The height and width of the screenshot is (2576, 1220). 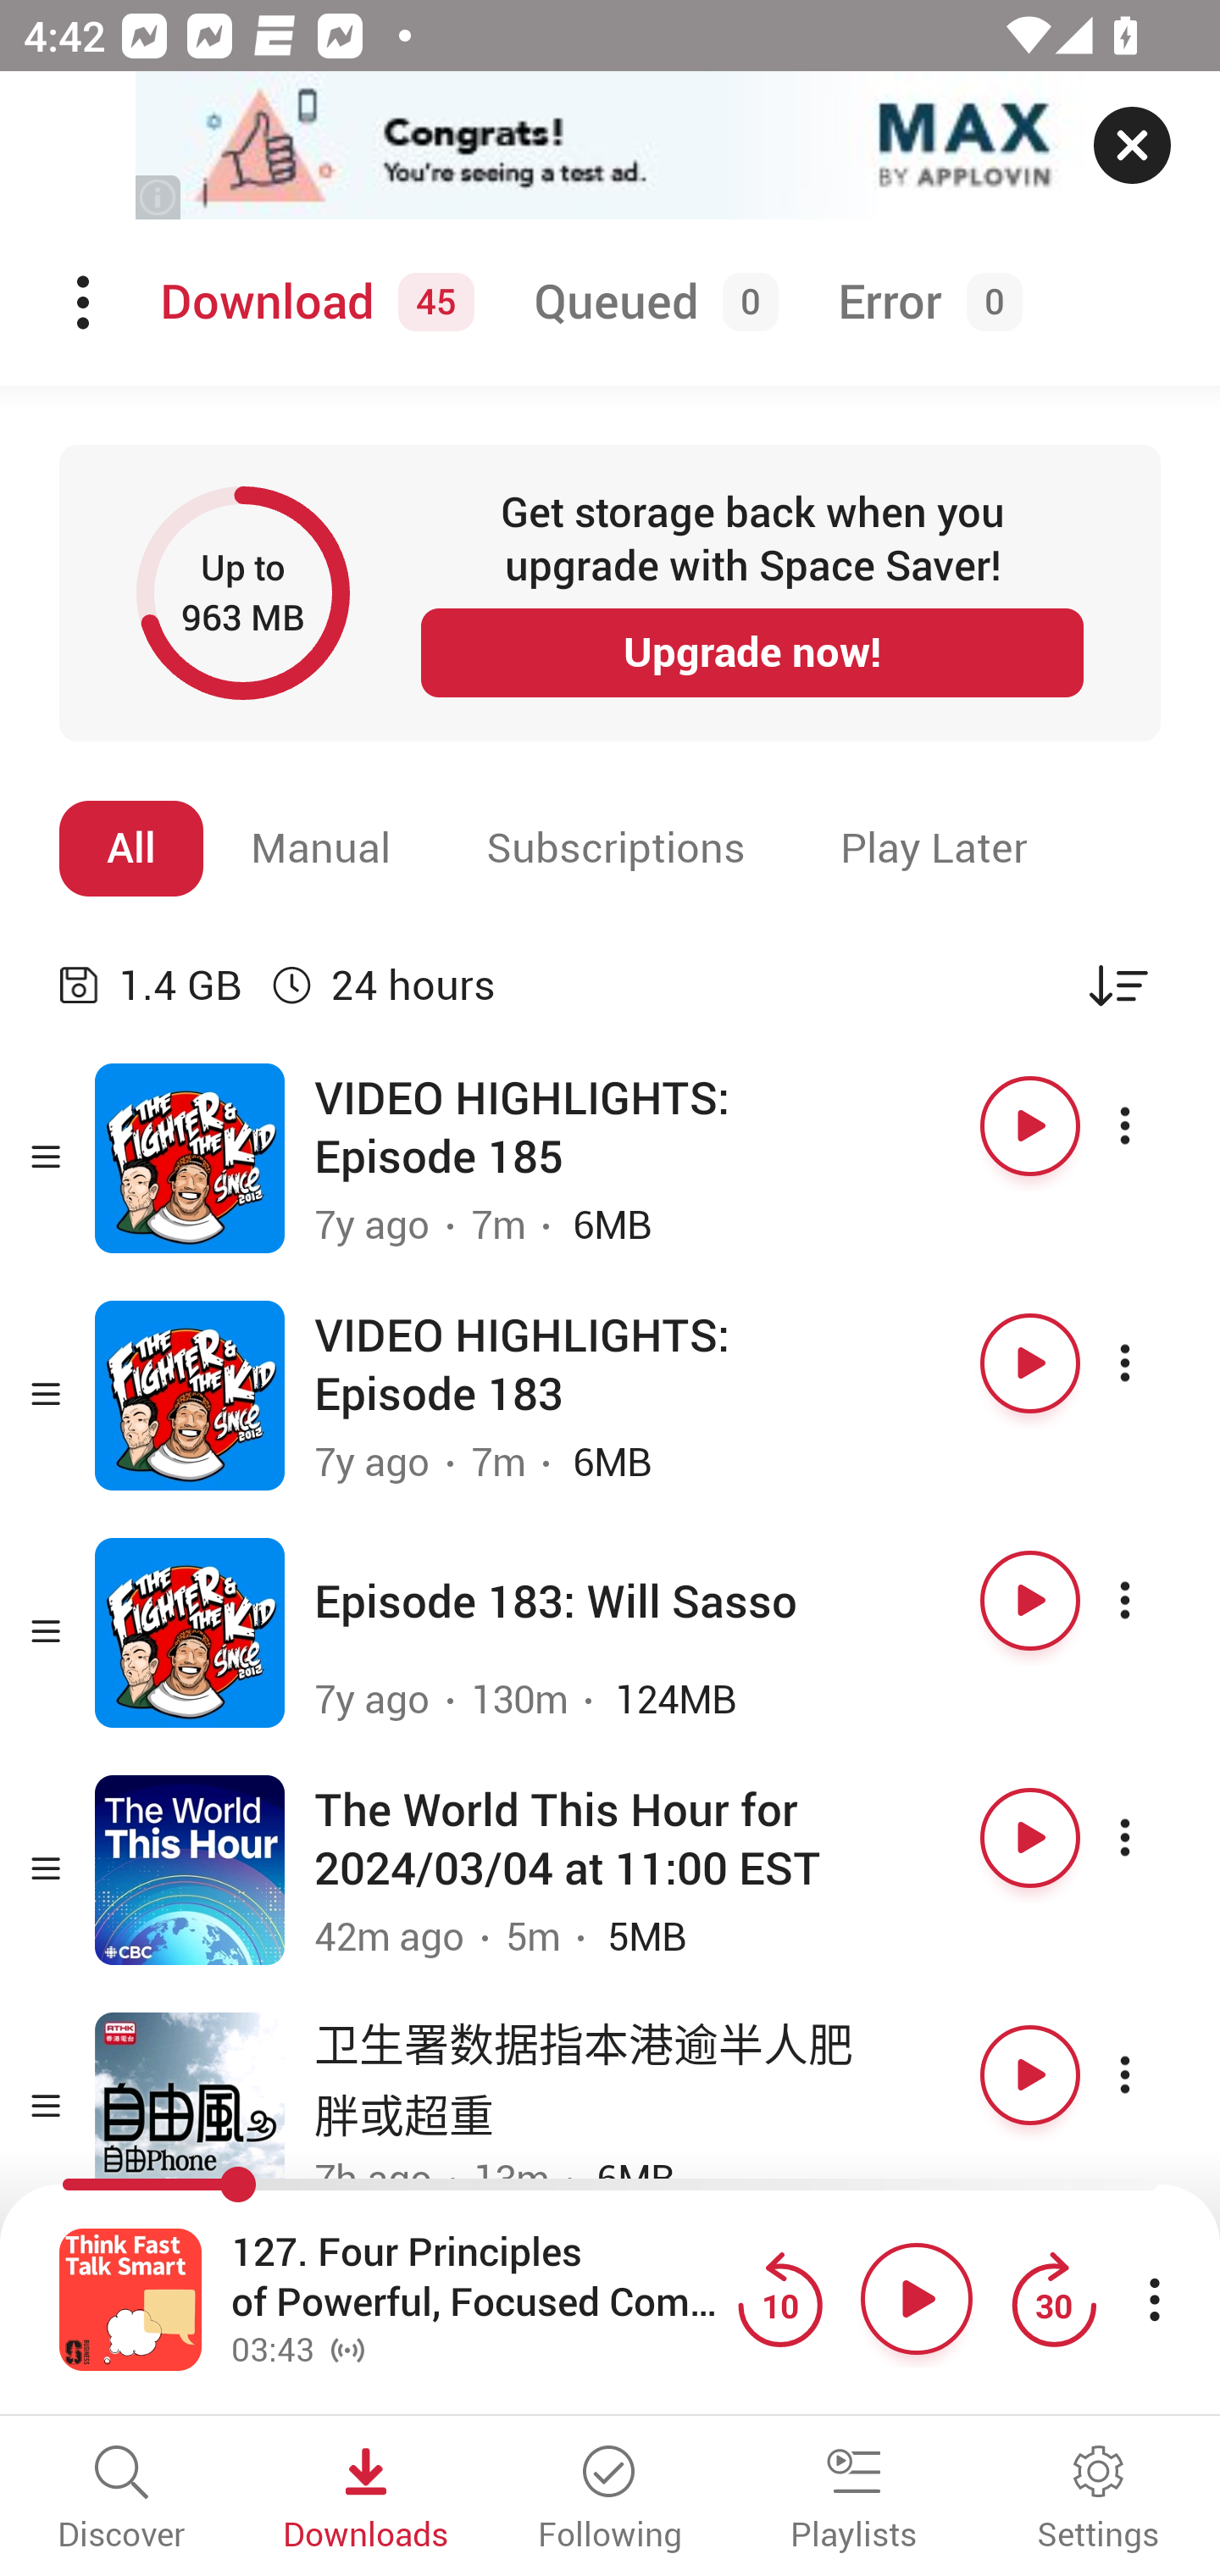 I want to click on All, so click(x=131, y=848).